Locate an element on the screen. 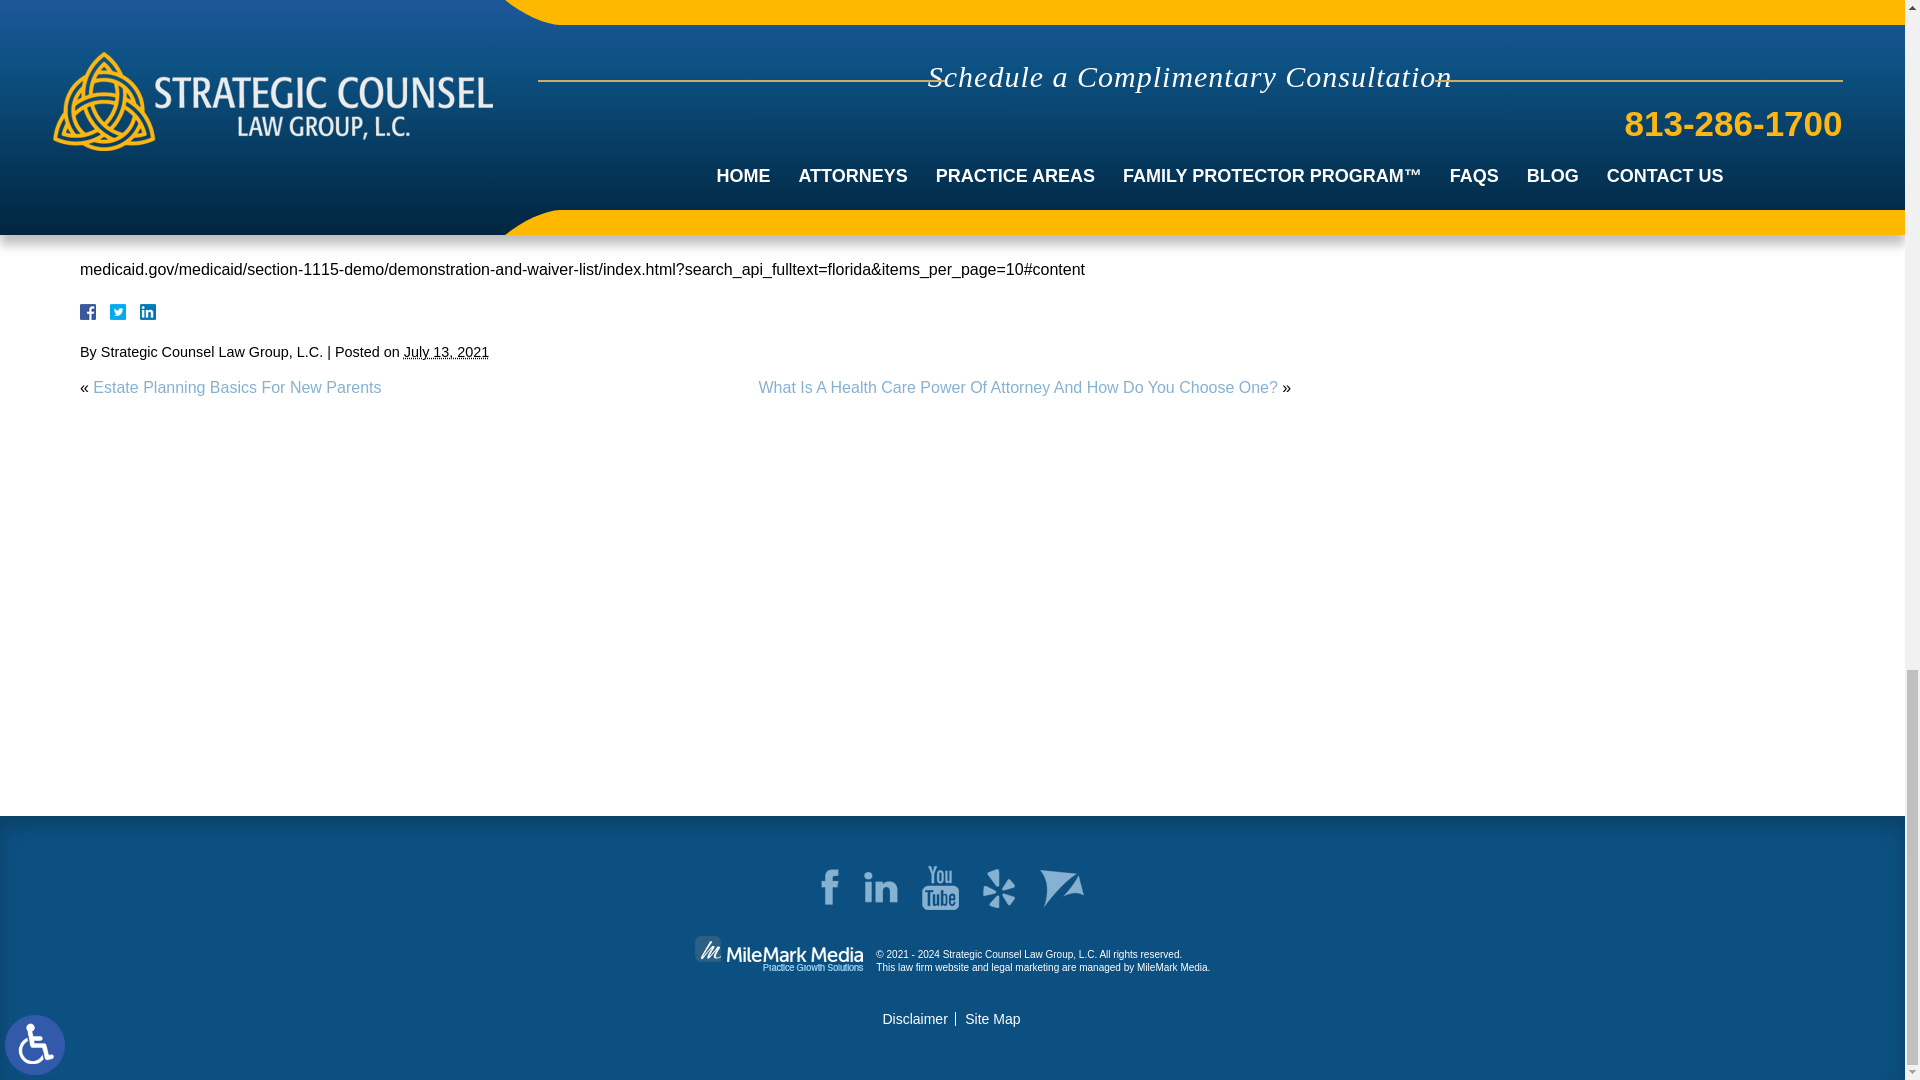  Facebook is located at coordinates (112, 311).